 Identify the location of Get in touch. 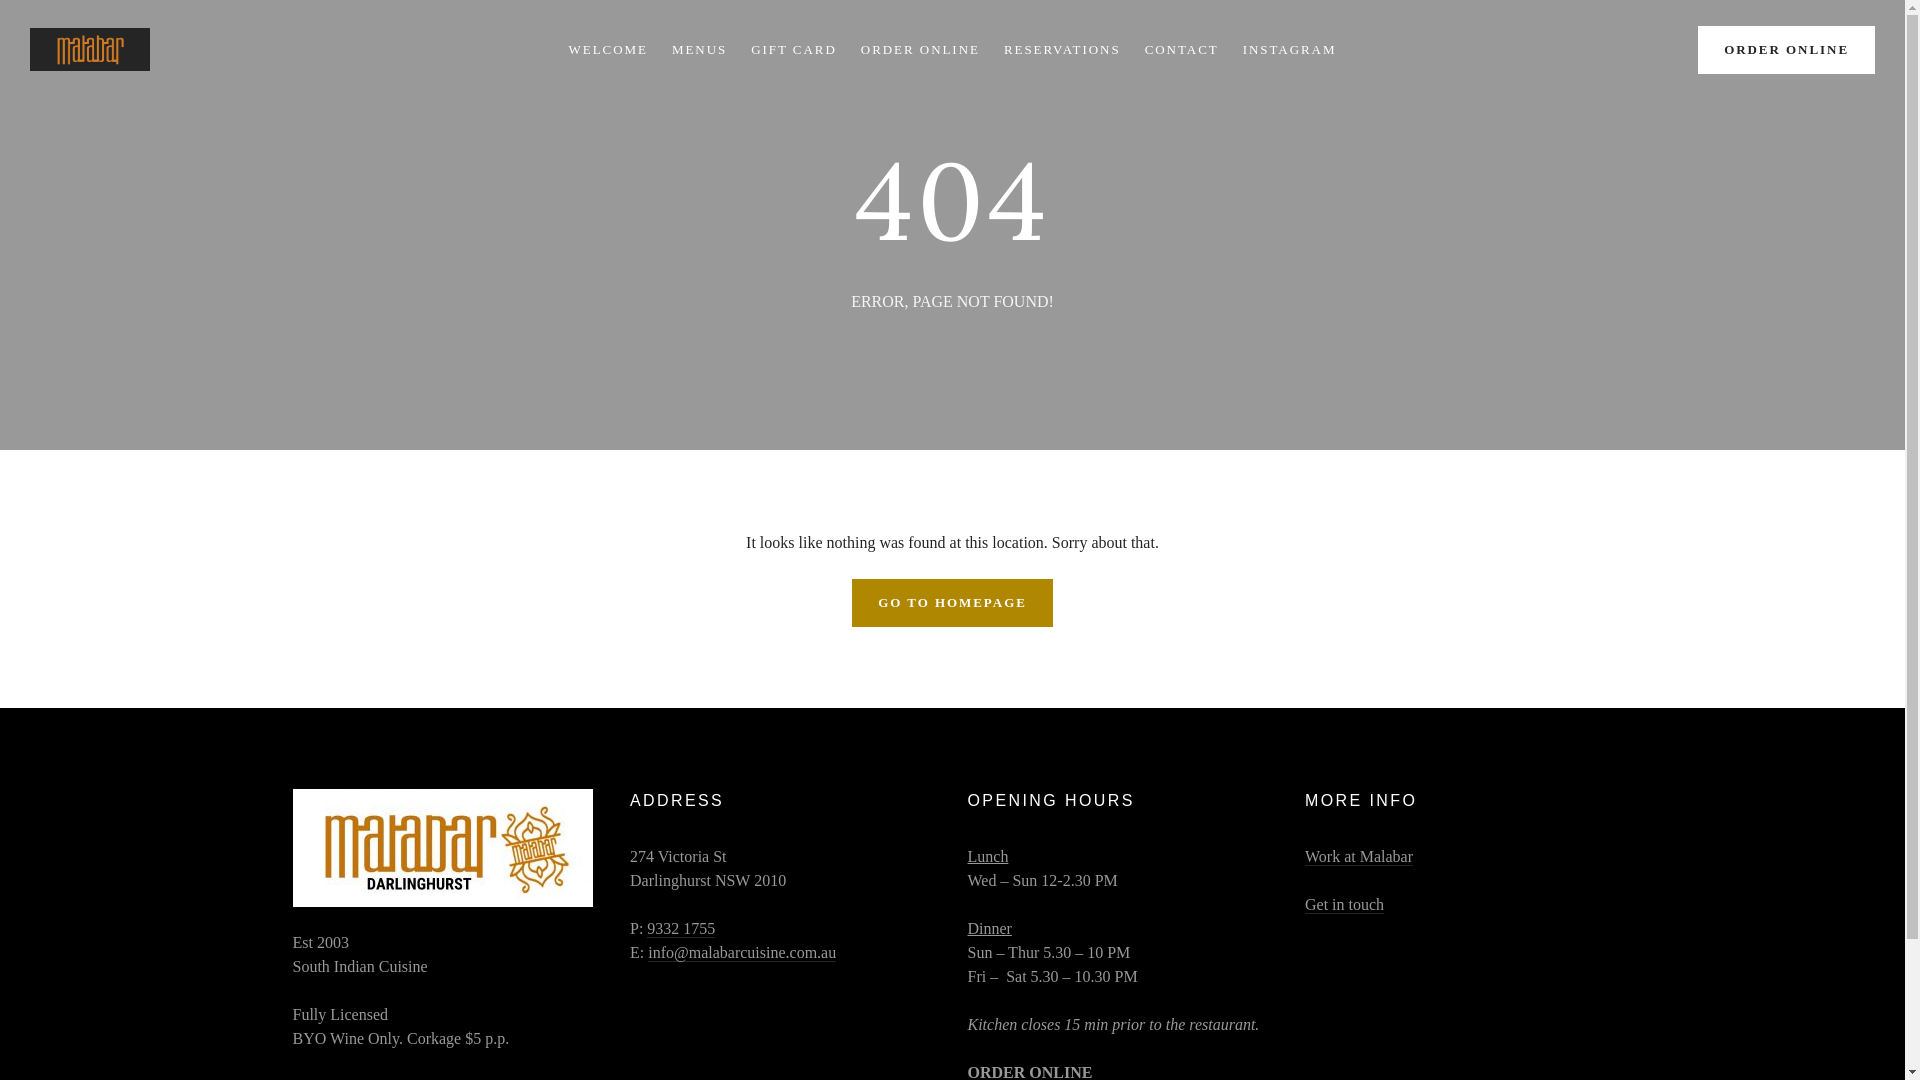
(1344, 905).